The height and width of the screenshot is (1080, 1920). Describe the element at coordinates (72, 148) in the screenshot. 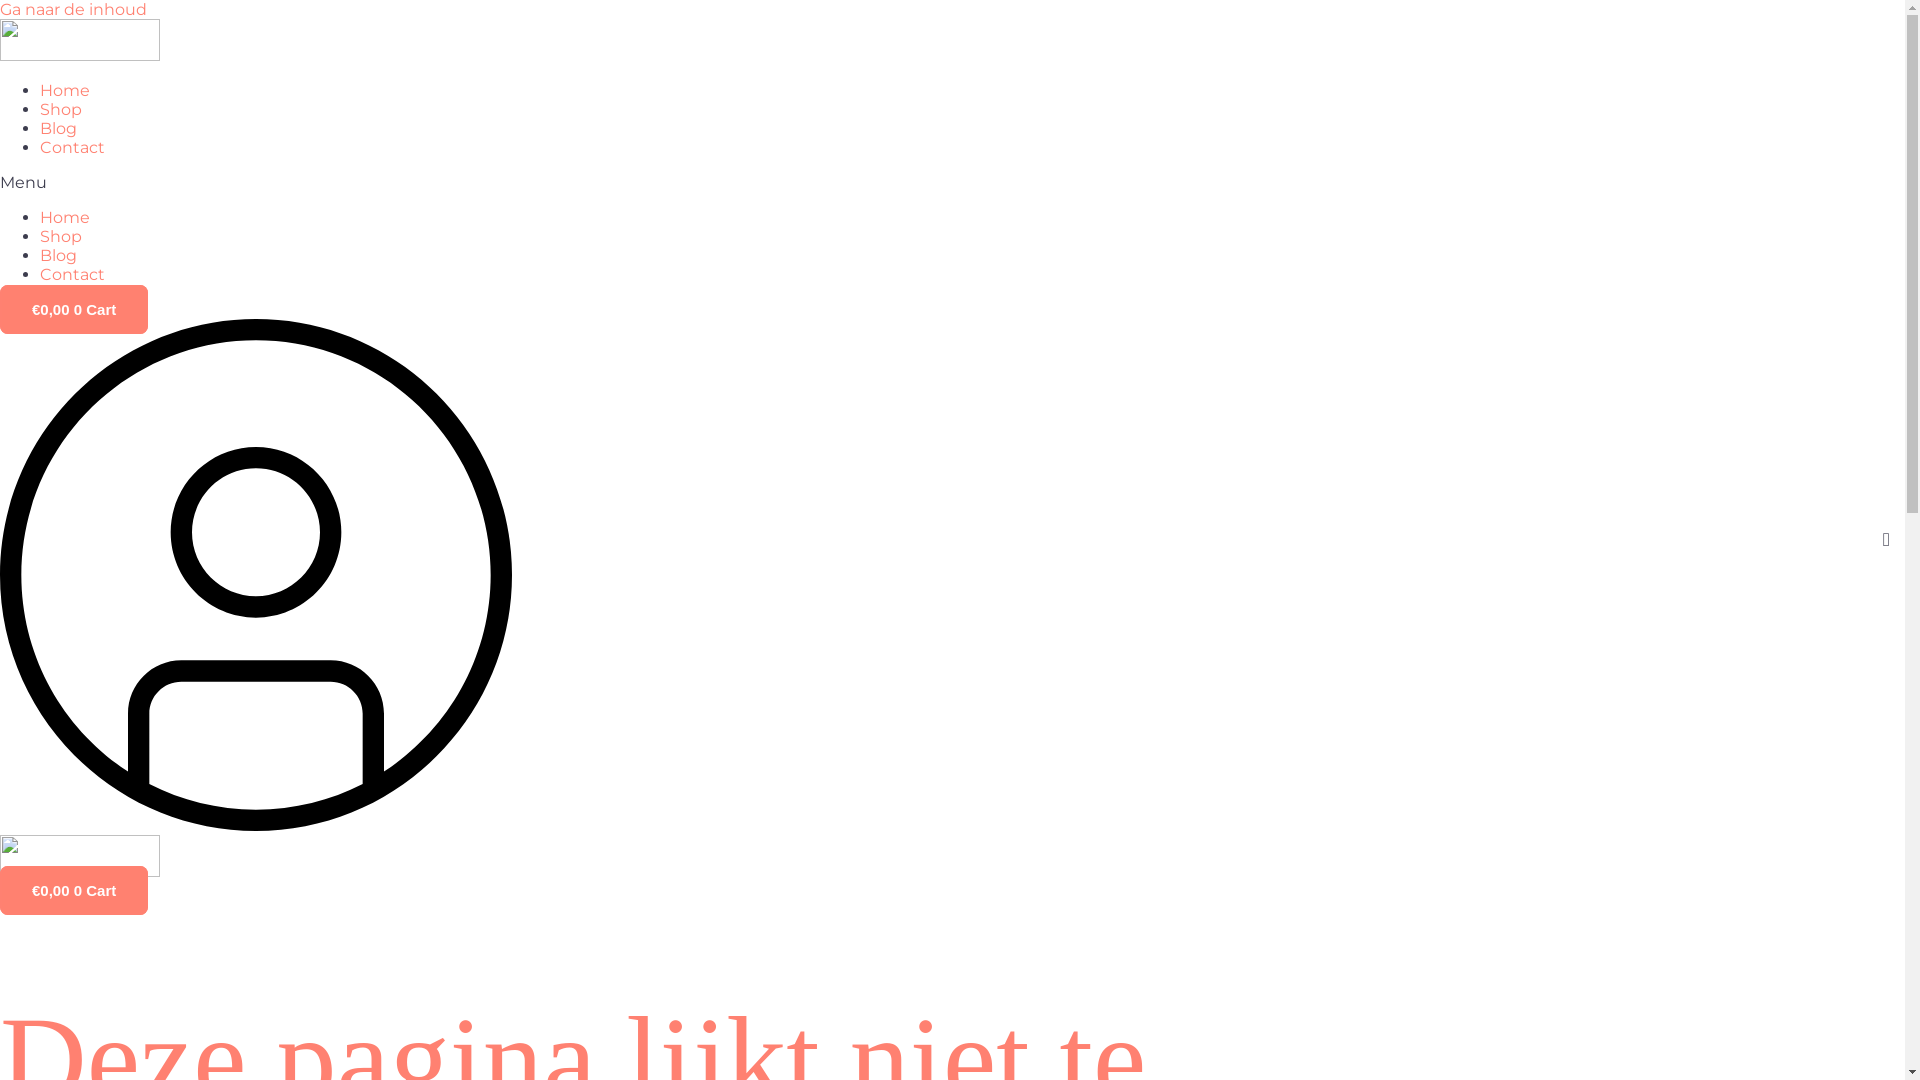

I see `Contact` at that location.